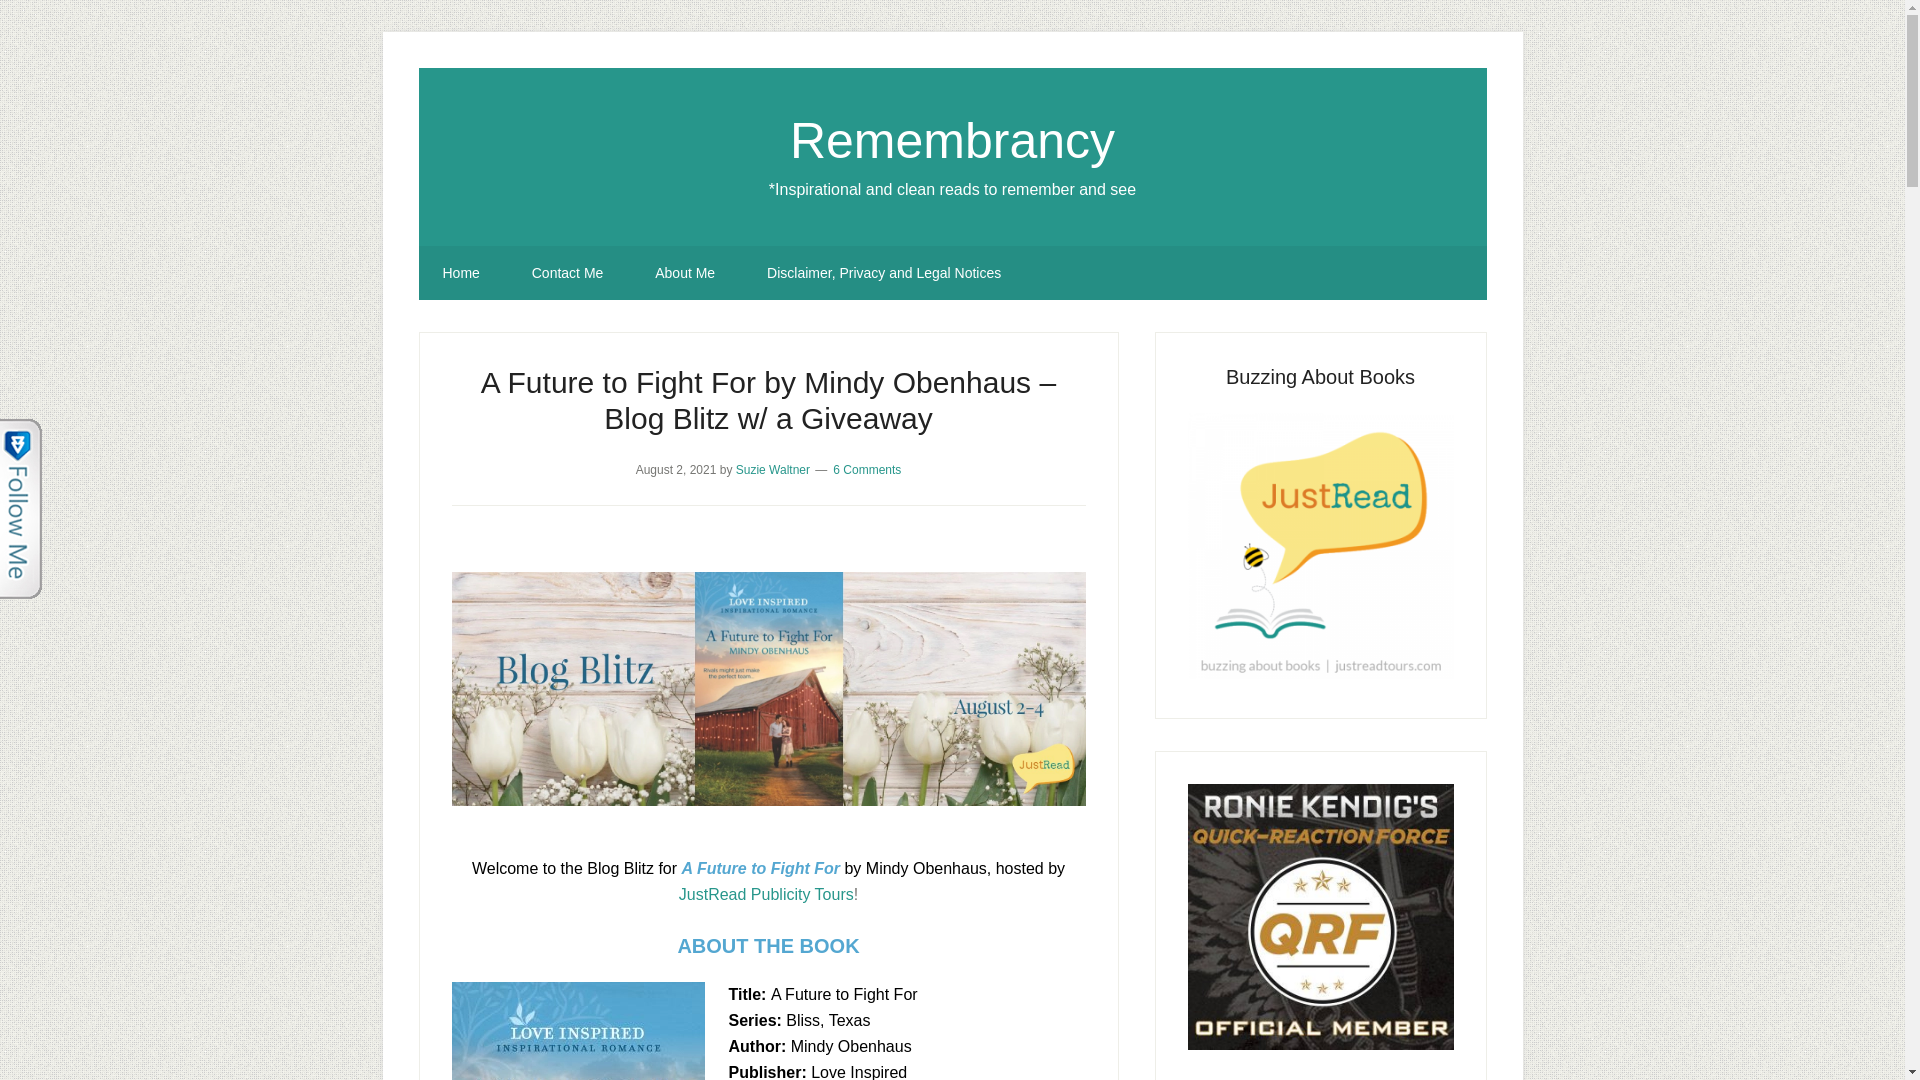  I want to click on JustRead Publicity Tours, so click(766, 894).